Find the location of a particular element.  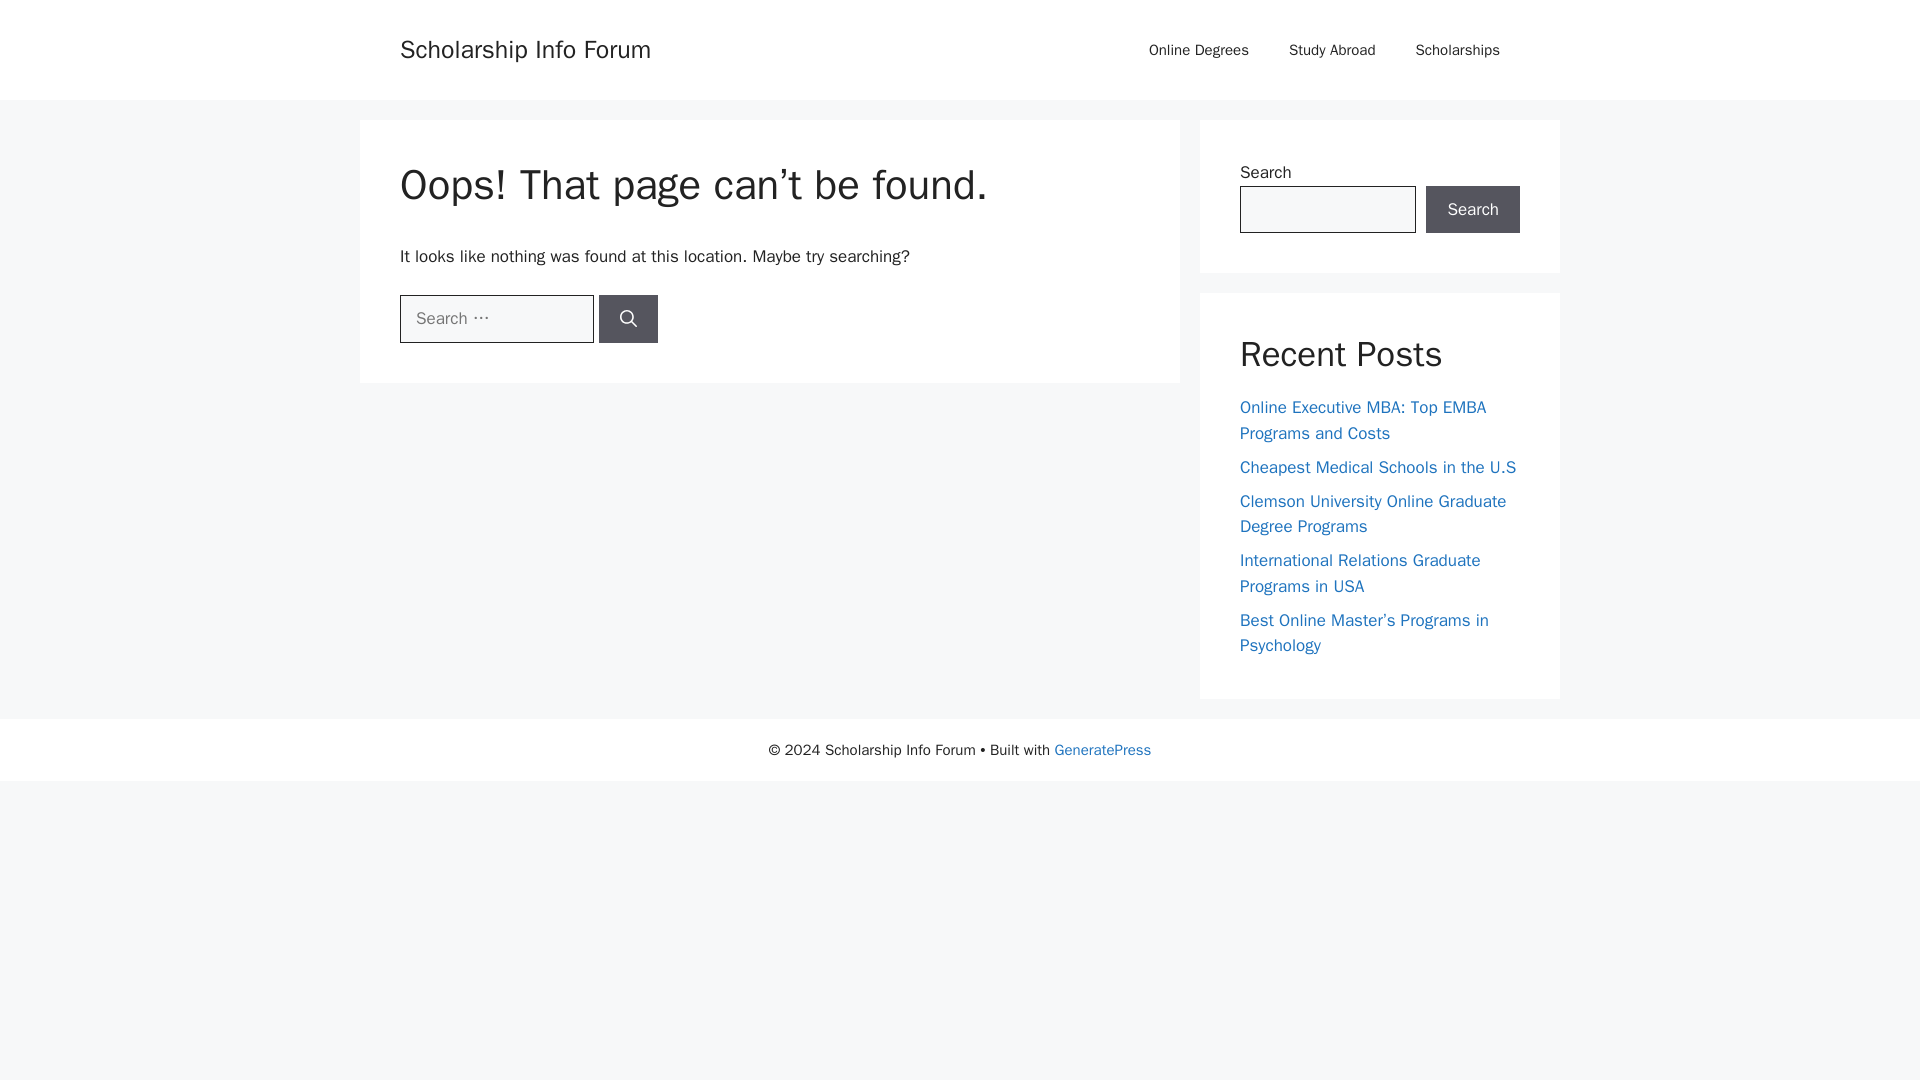

GeneratePress is located at coordinates (1103, 748).